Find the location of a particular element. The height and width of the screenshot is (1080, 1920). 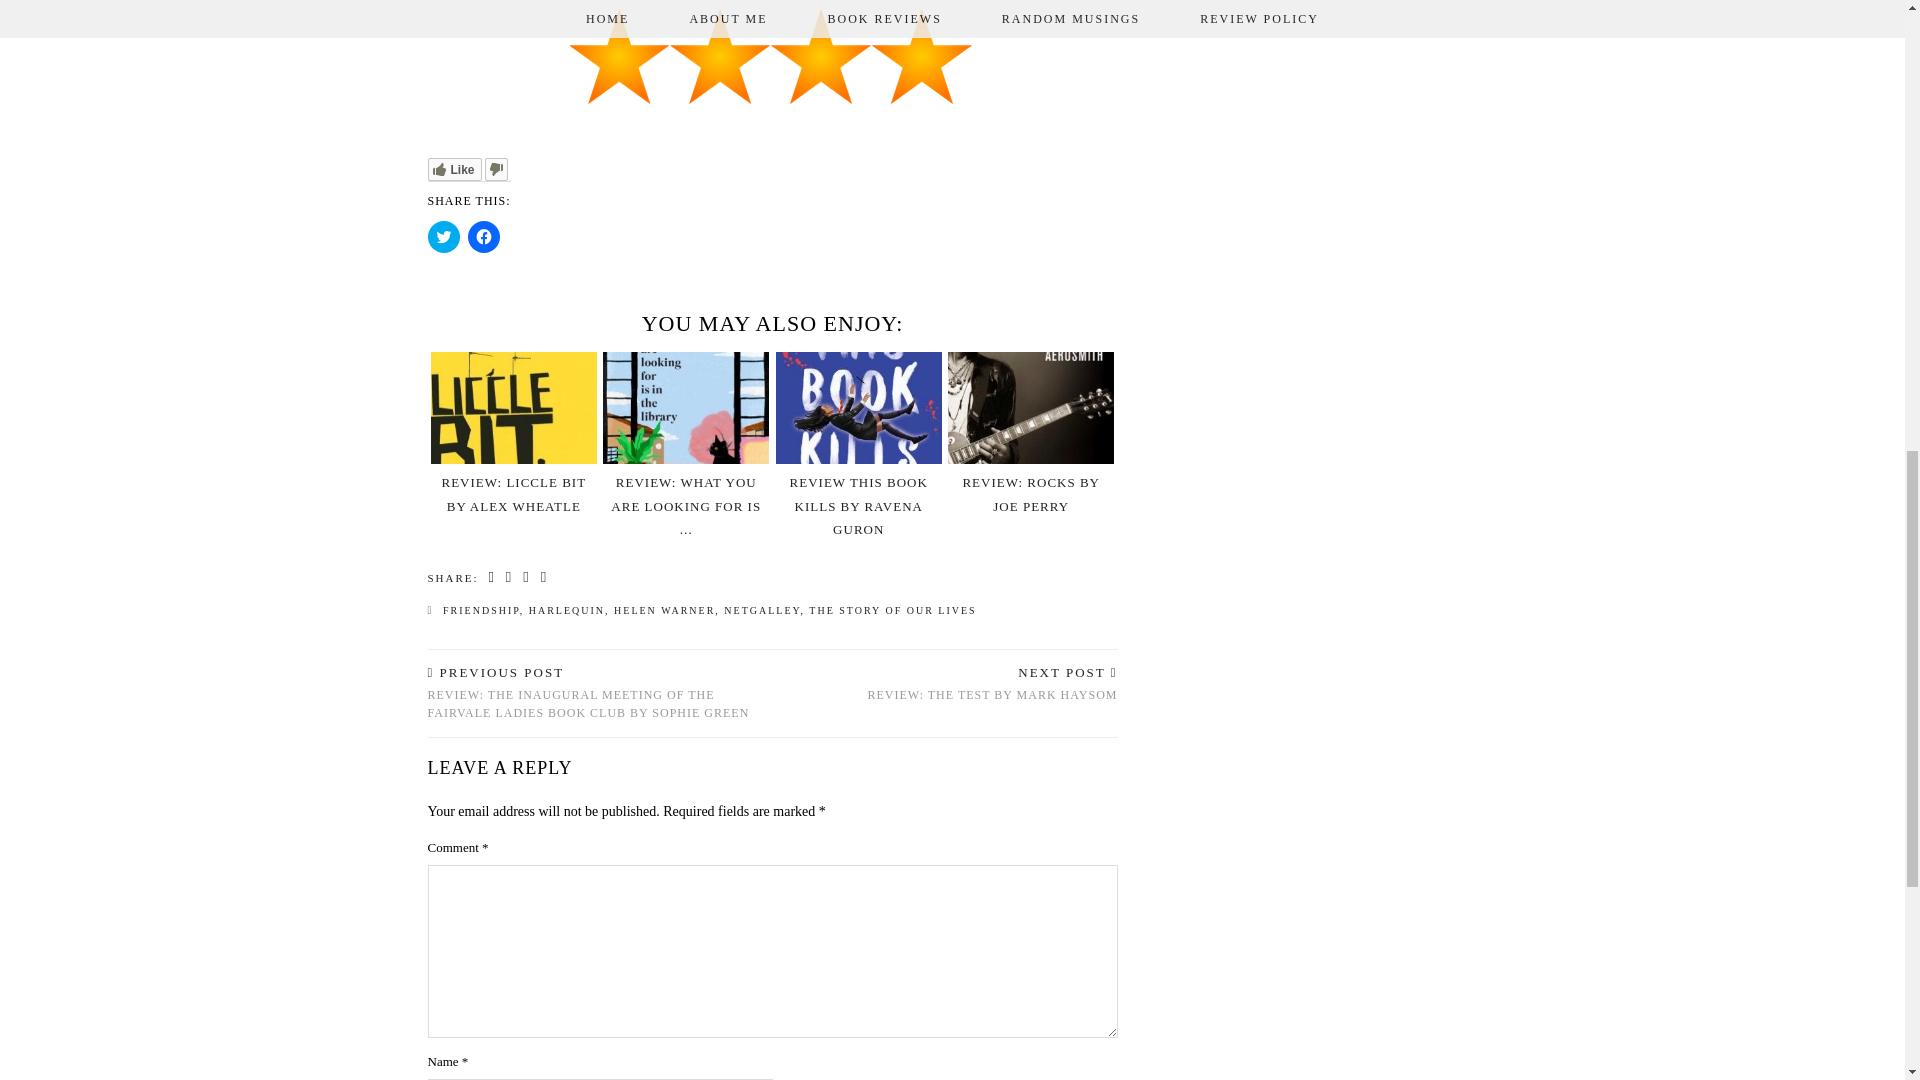

FRIENDSHIP is located at coordinates (513, 494).